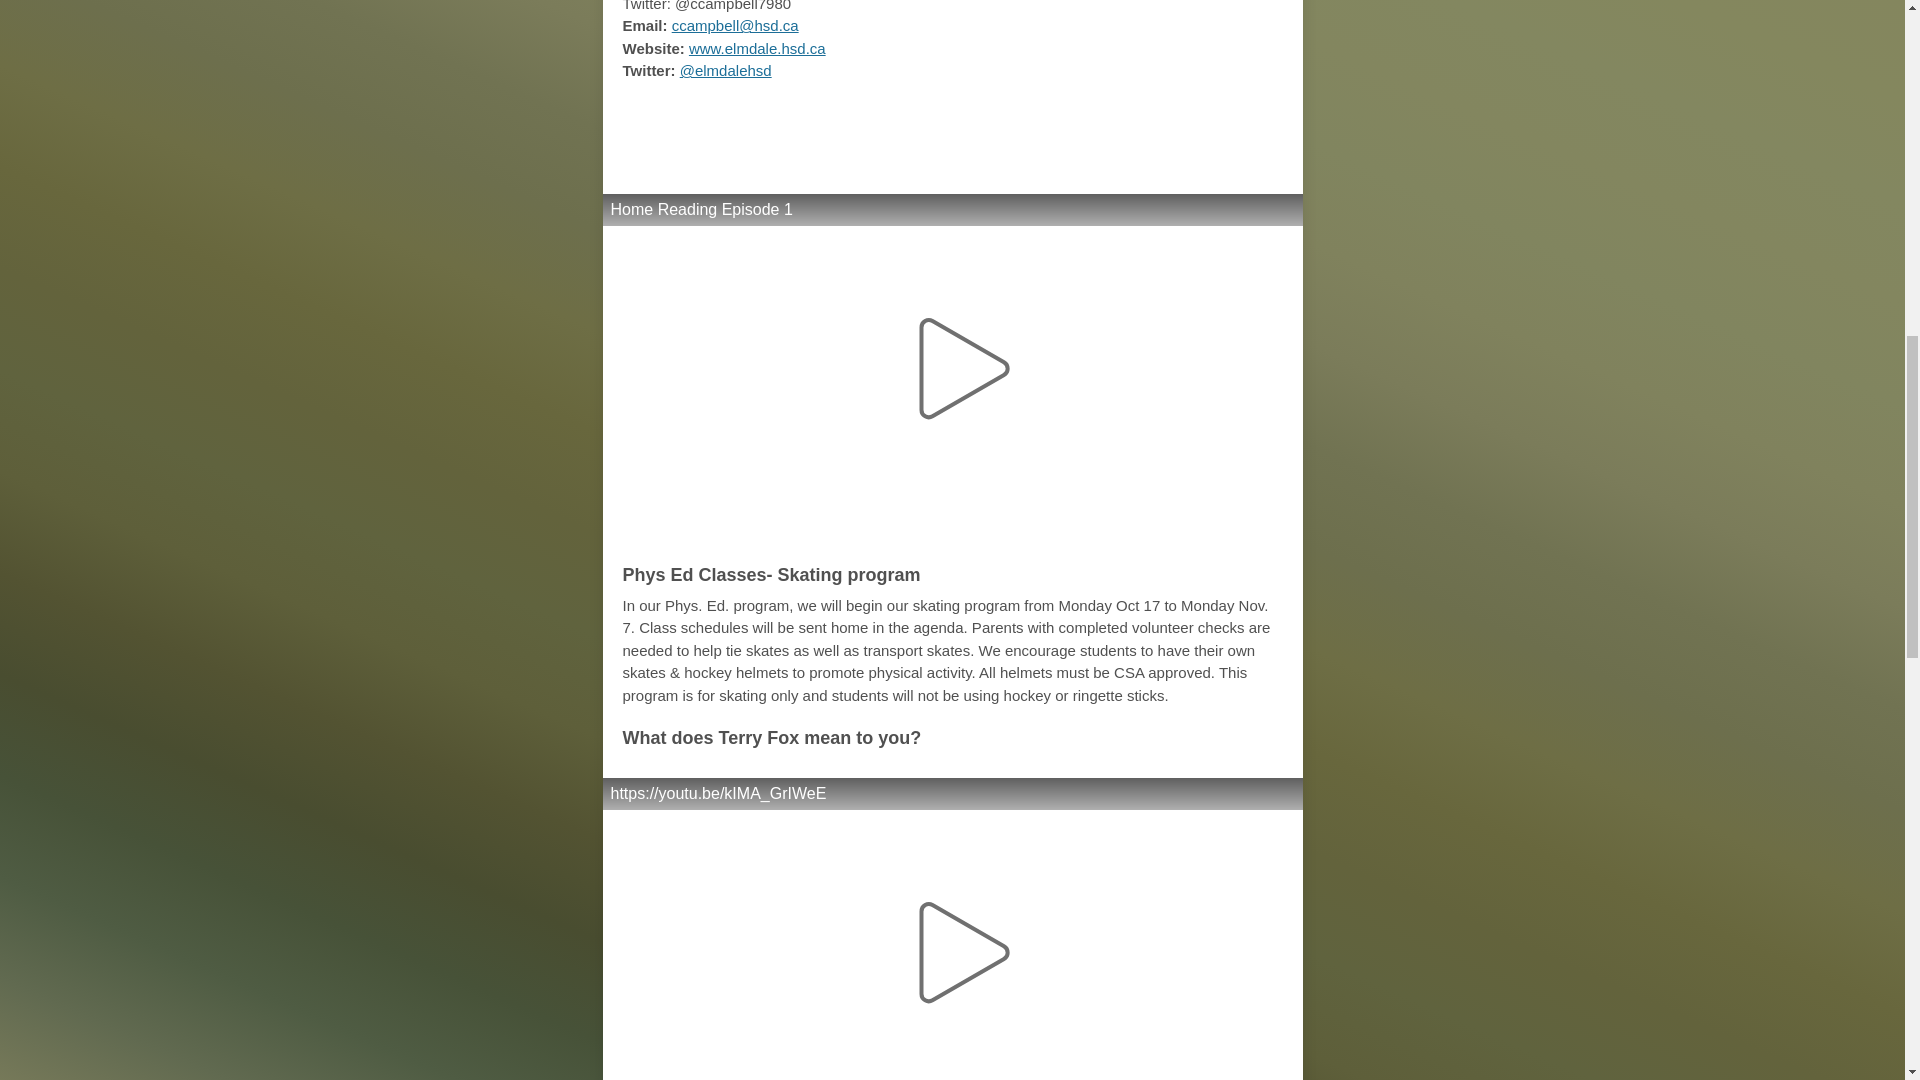 The image size is (1920, 1080). I want to click on School, so click(950, 126).